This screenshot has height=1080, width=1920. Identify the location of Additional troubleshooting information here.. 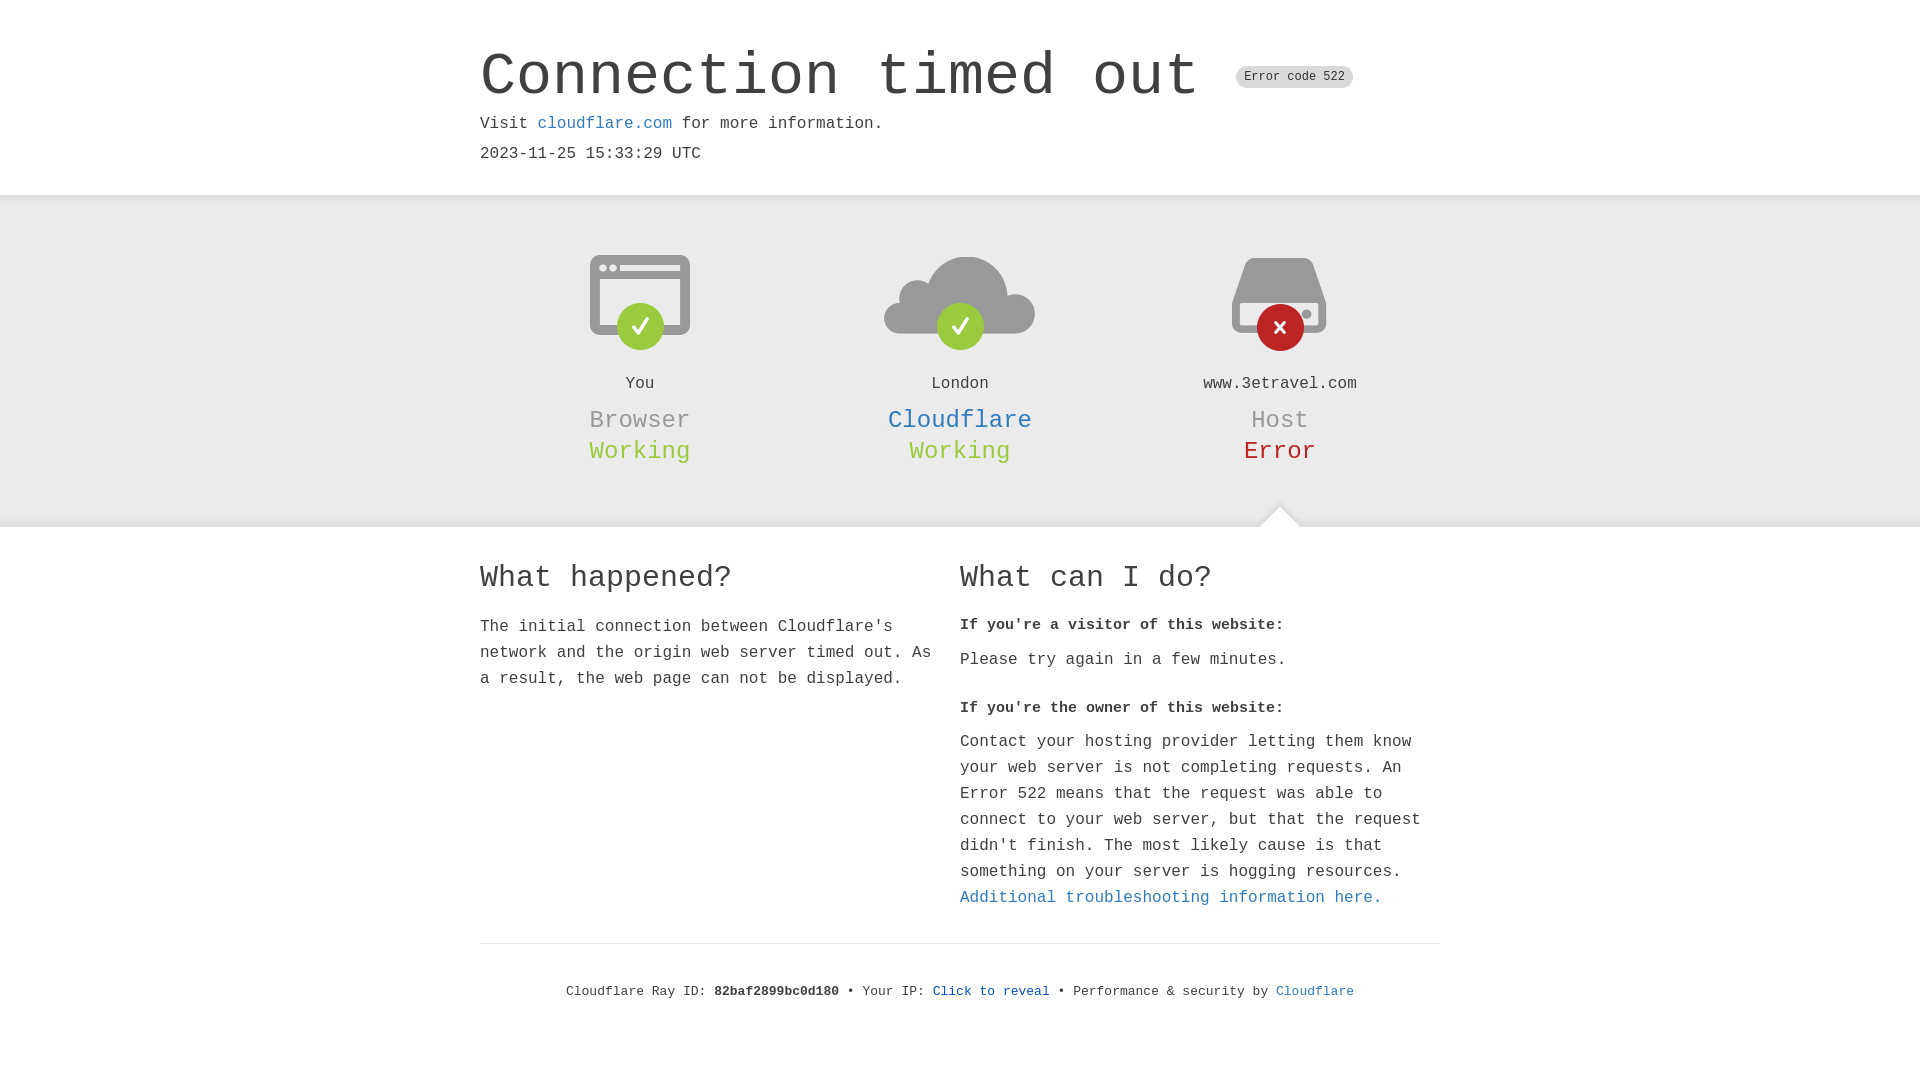
(1171, 898).